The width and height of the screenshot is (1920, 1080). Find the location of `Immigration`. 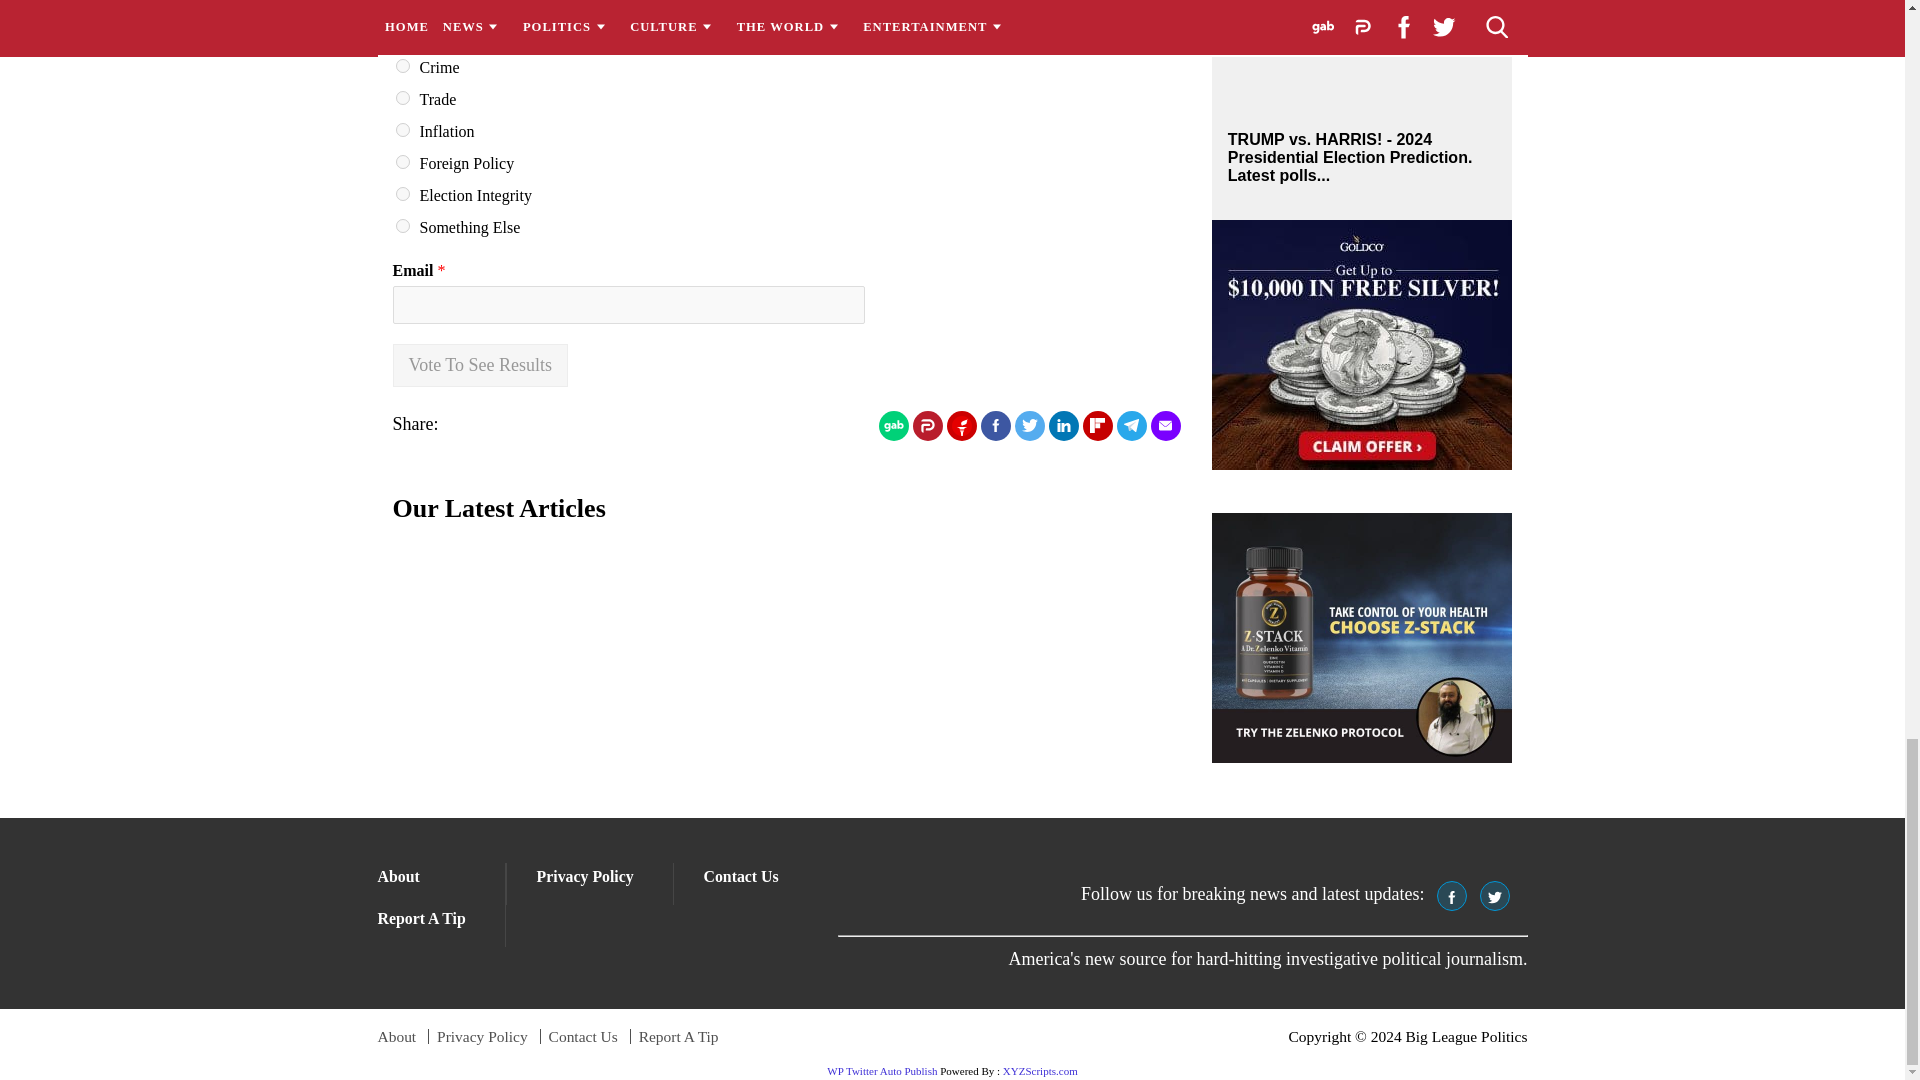

Immigration is located at coordinates (402, 34).